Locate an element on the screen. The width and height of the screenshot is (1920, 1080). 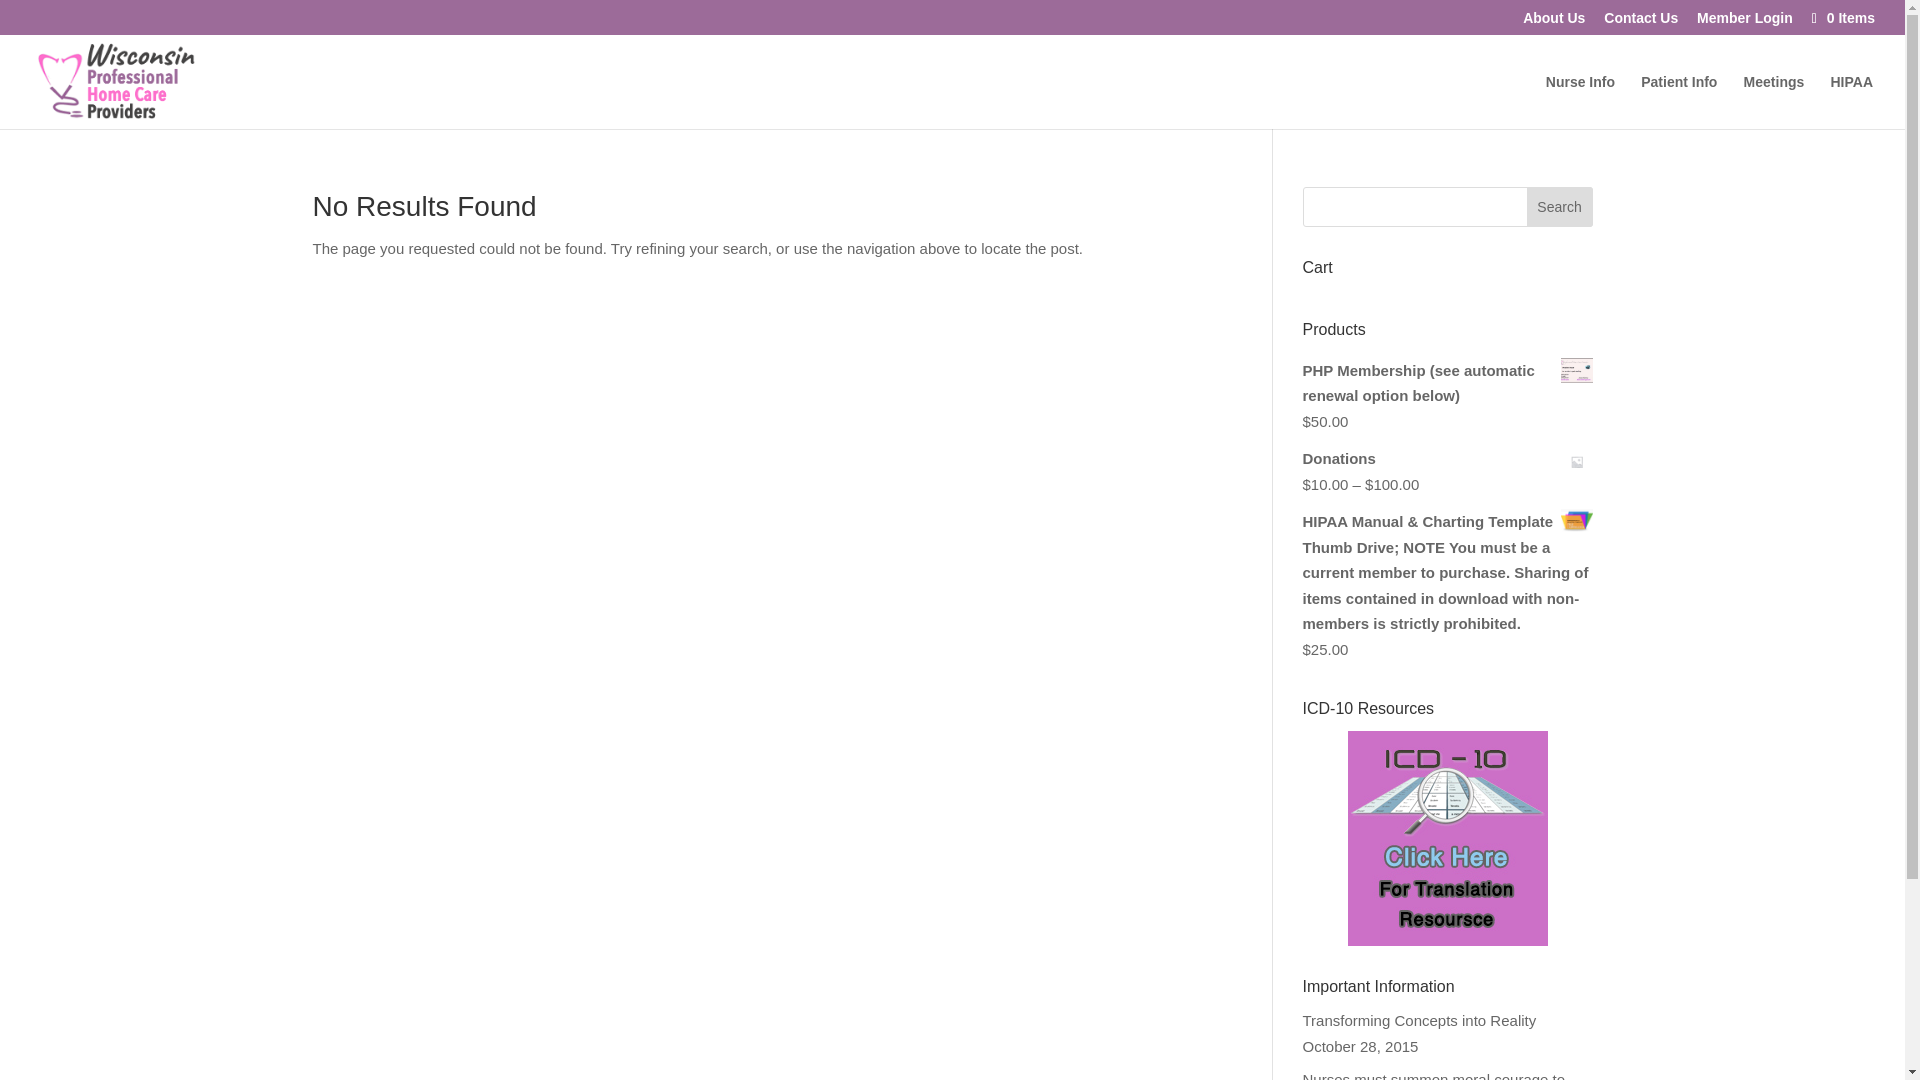
Patient Info is located at coordinates (1678, 101).